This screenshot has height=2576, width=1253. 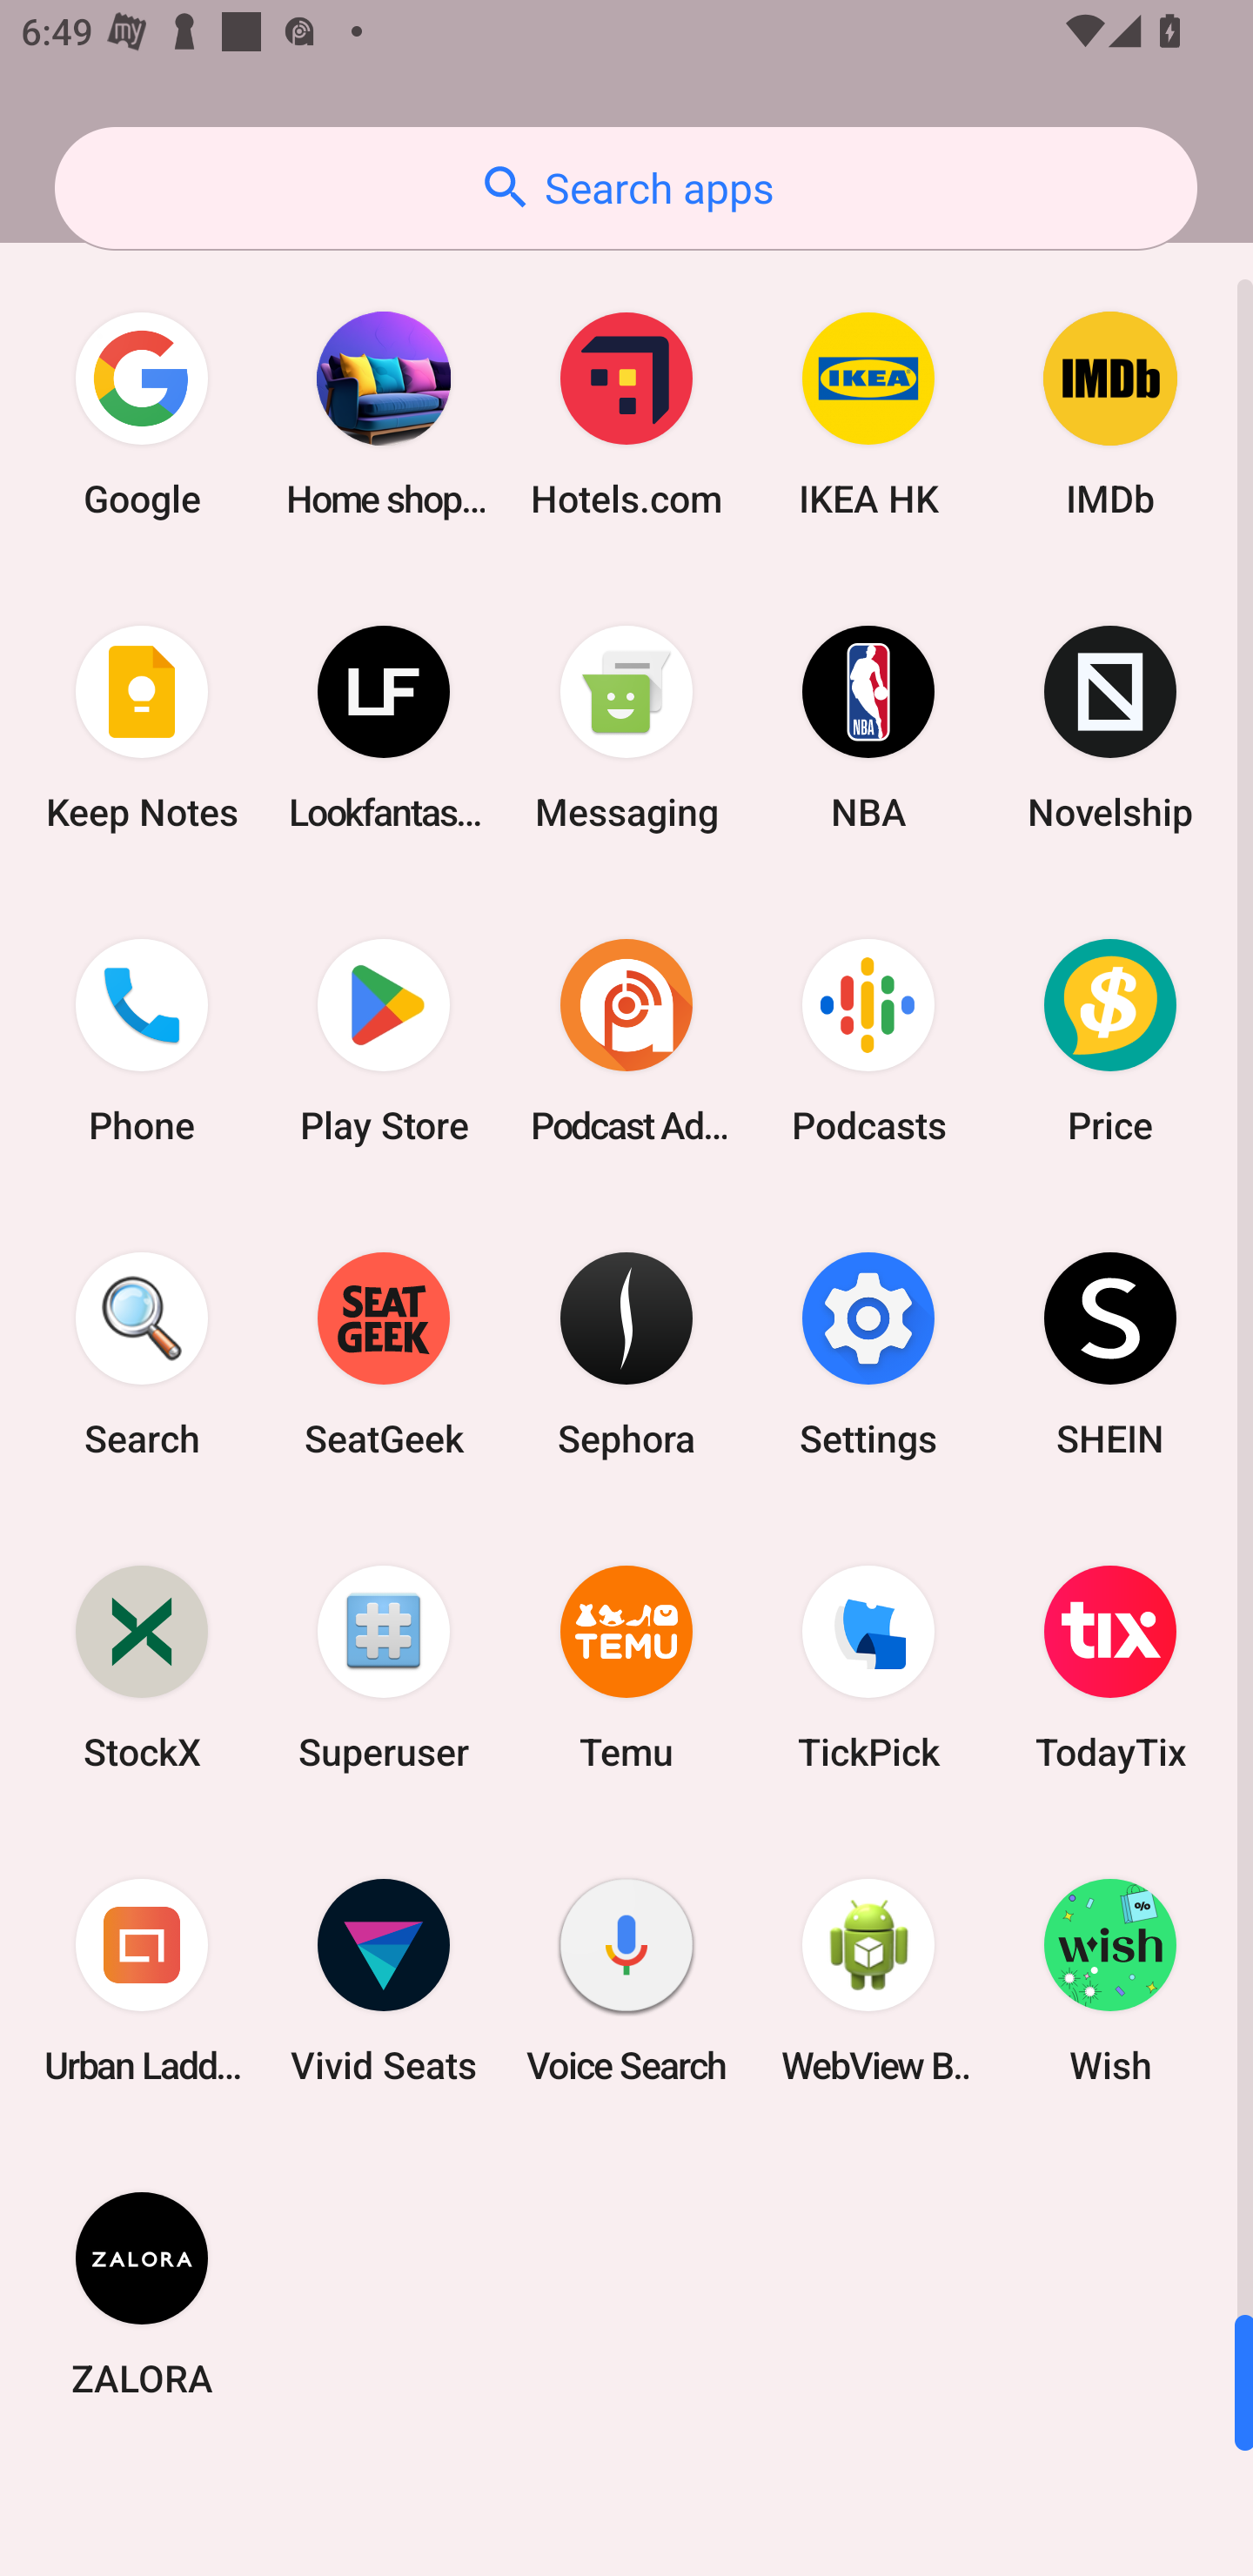 I want to click on Google, so click(x=142, y=414).